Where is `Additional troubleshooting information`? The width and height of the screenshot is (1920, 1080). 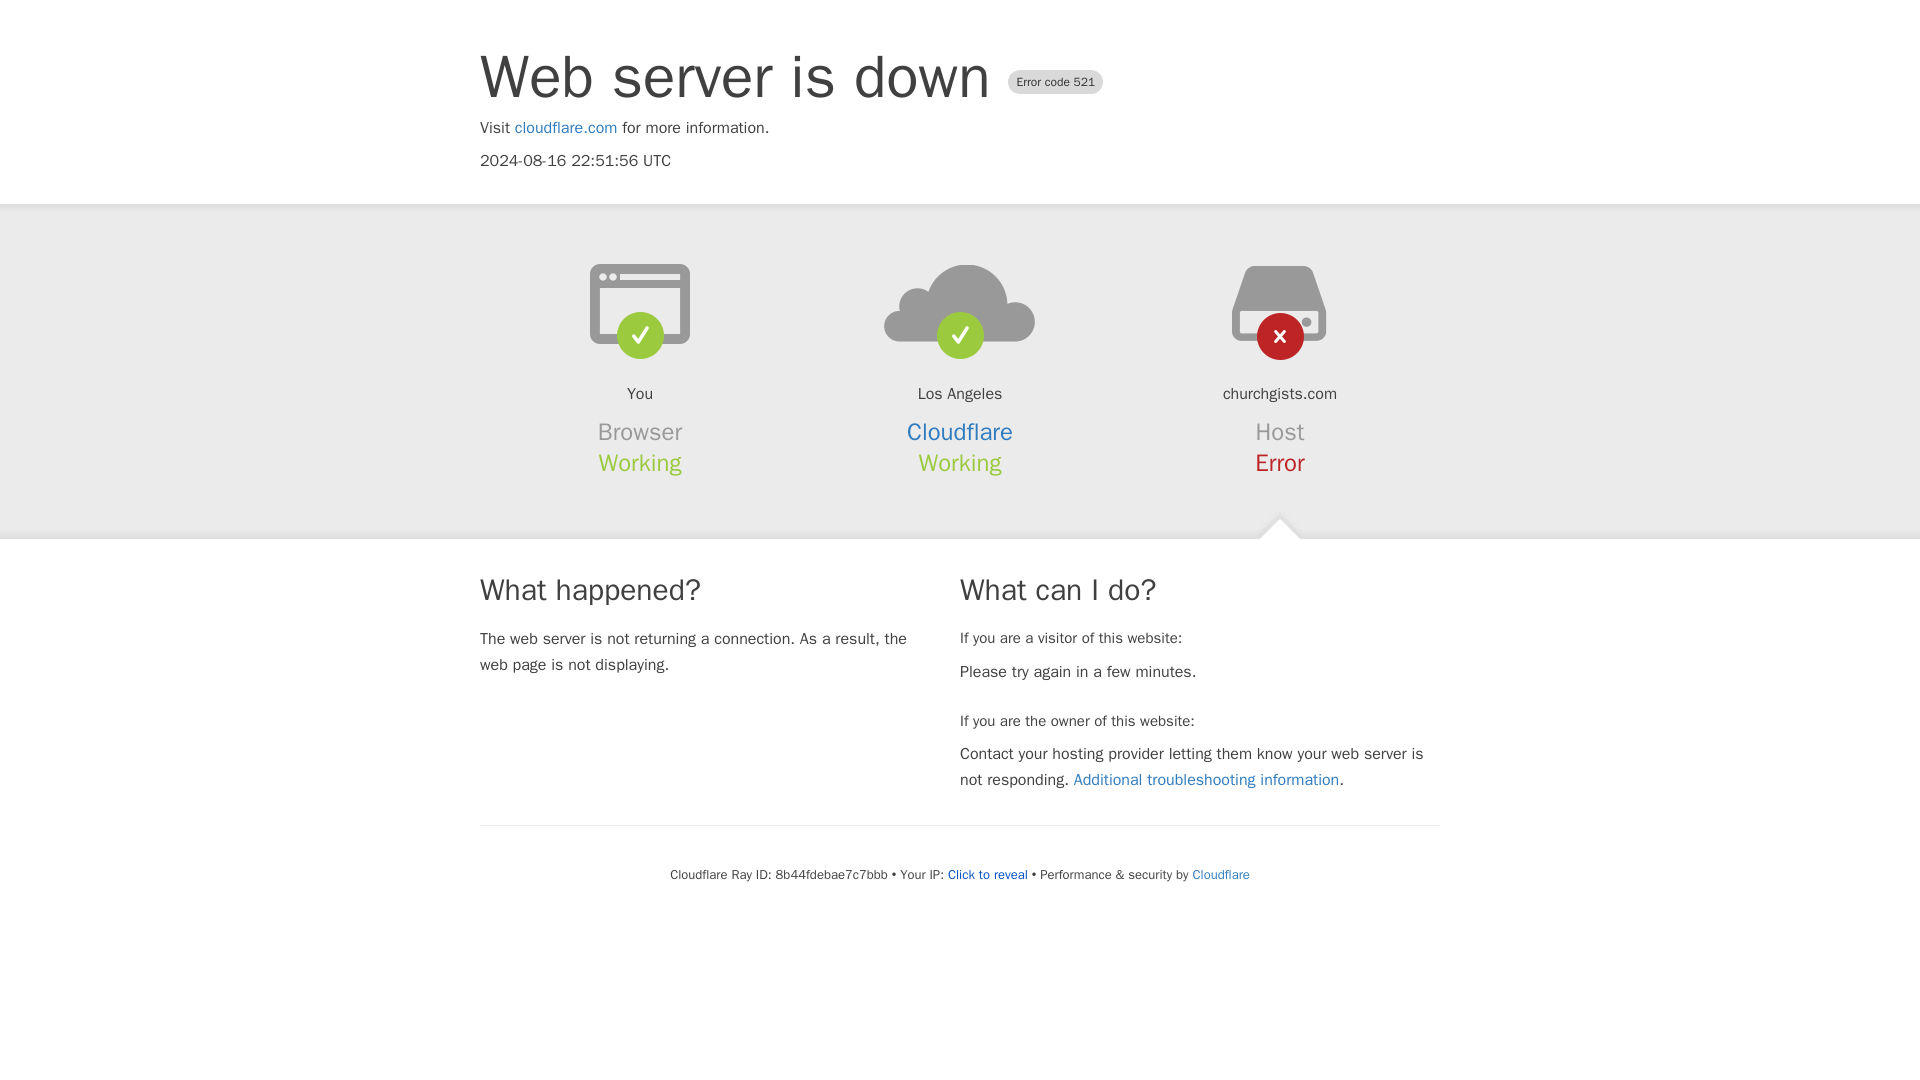
Additional troubleshooting information is located at coordinates (1206, 780).